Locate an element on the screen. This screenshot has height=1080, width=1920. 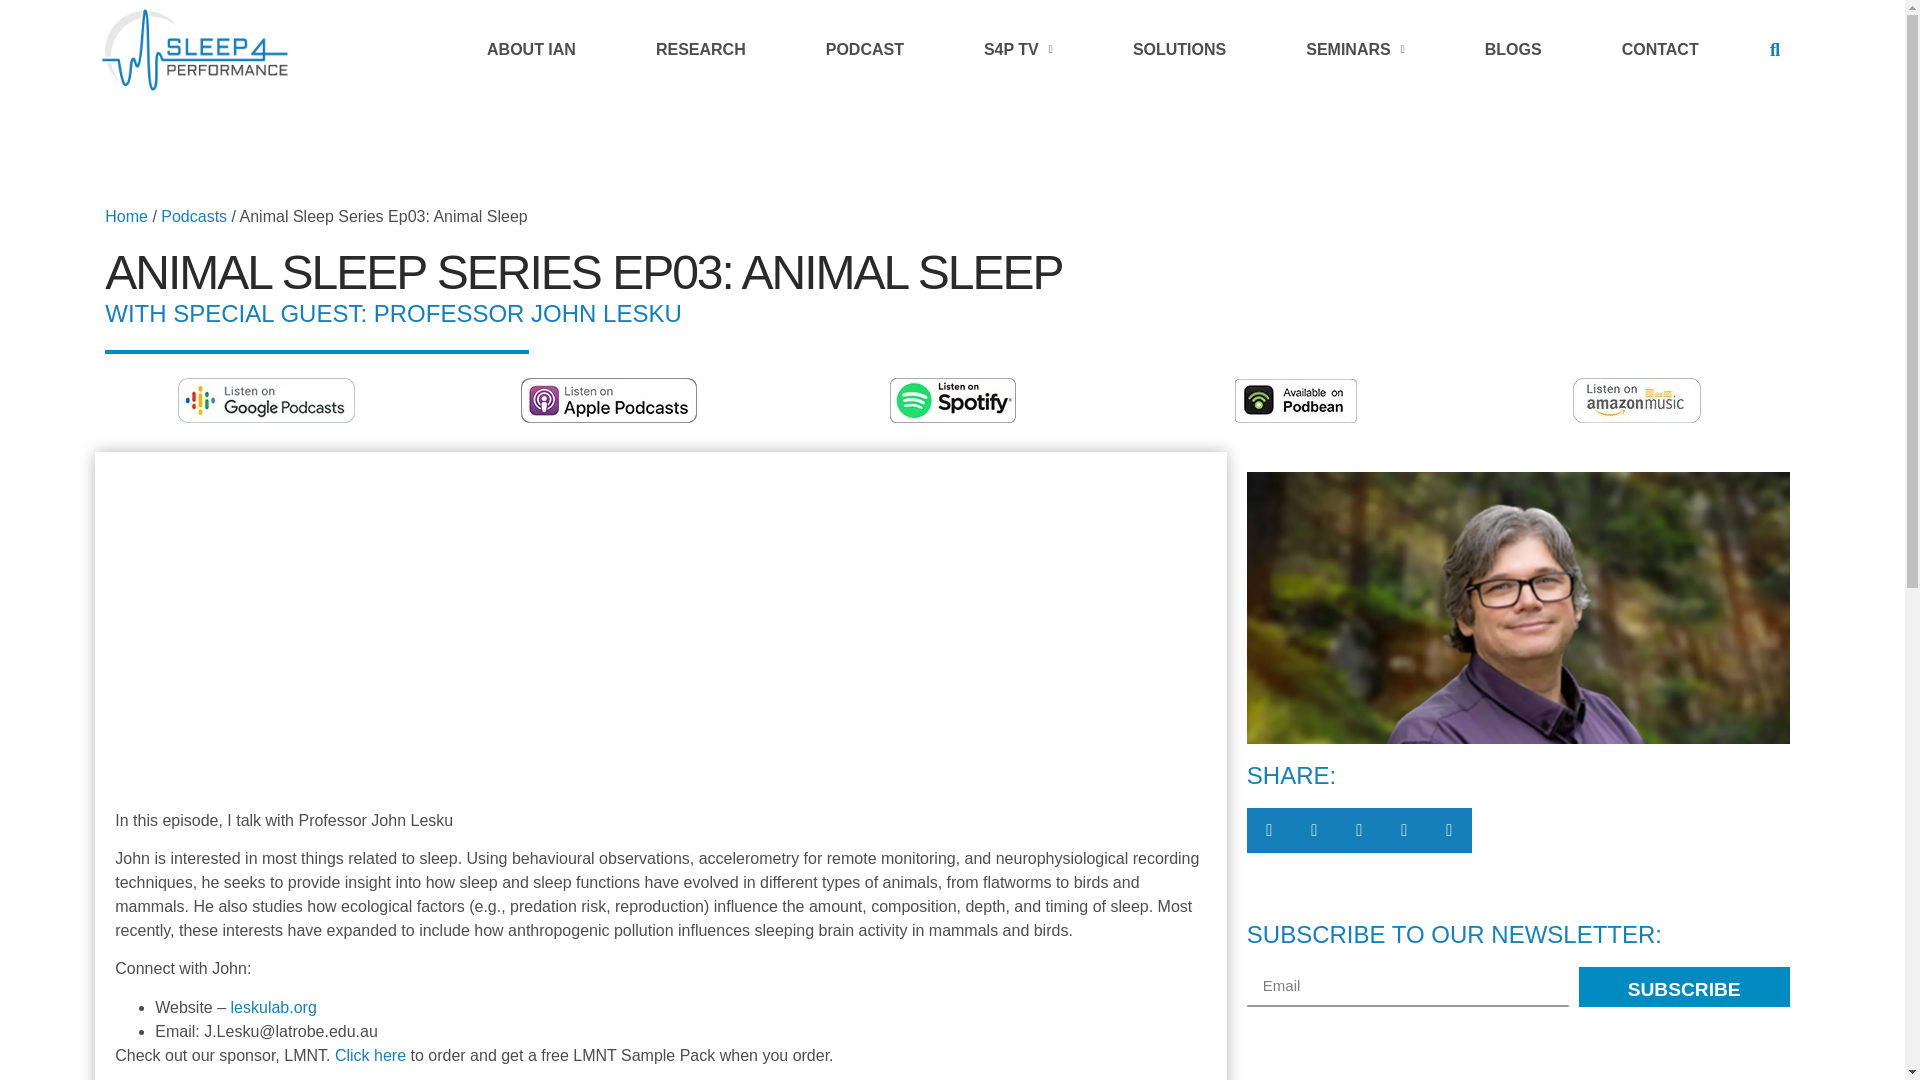
BLOGS is located at coordinates (1514, 50).